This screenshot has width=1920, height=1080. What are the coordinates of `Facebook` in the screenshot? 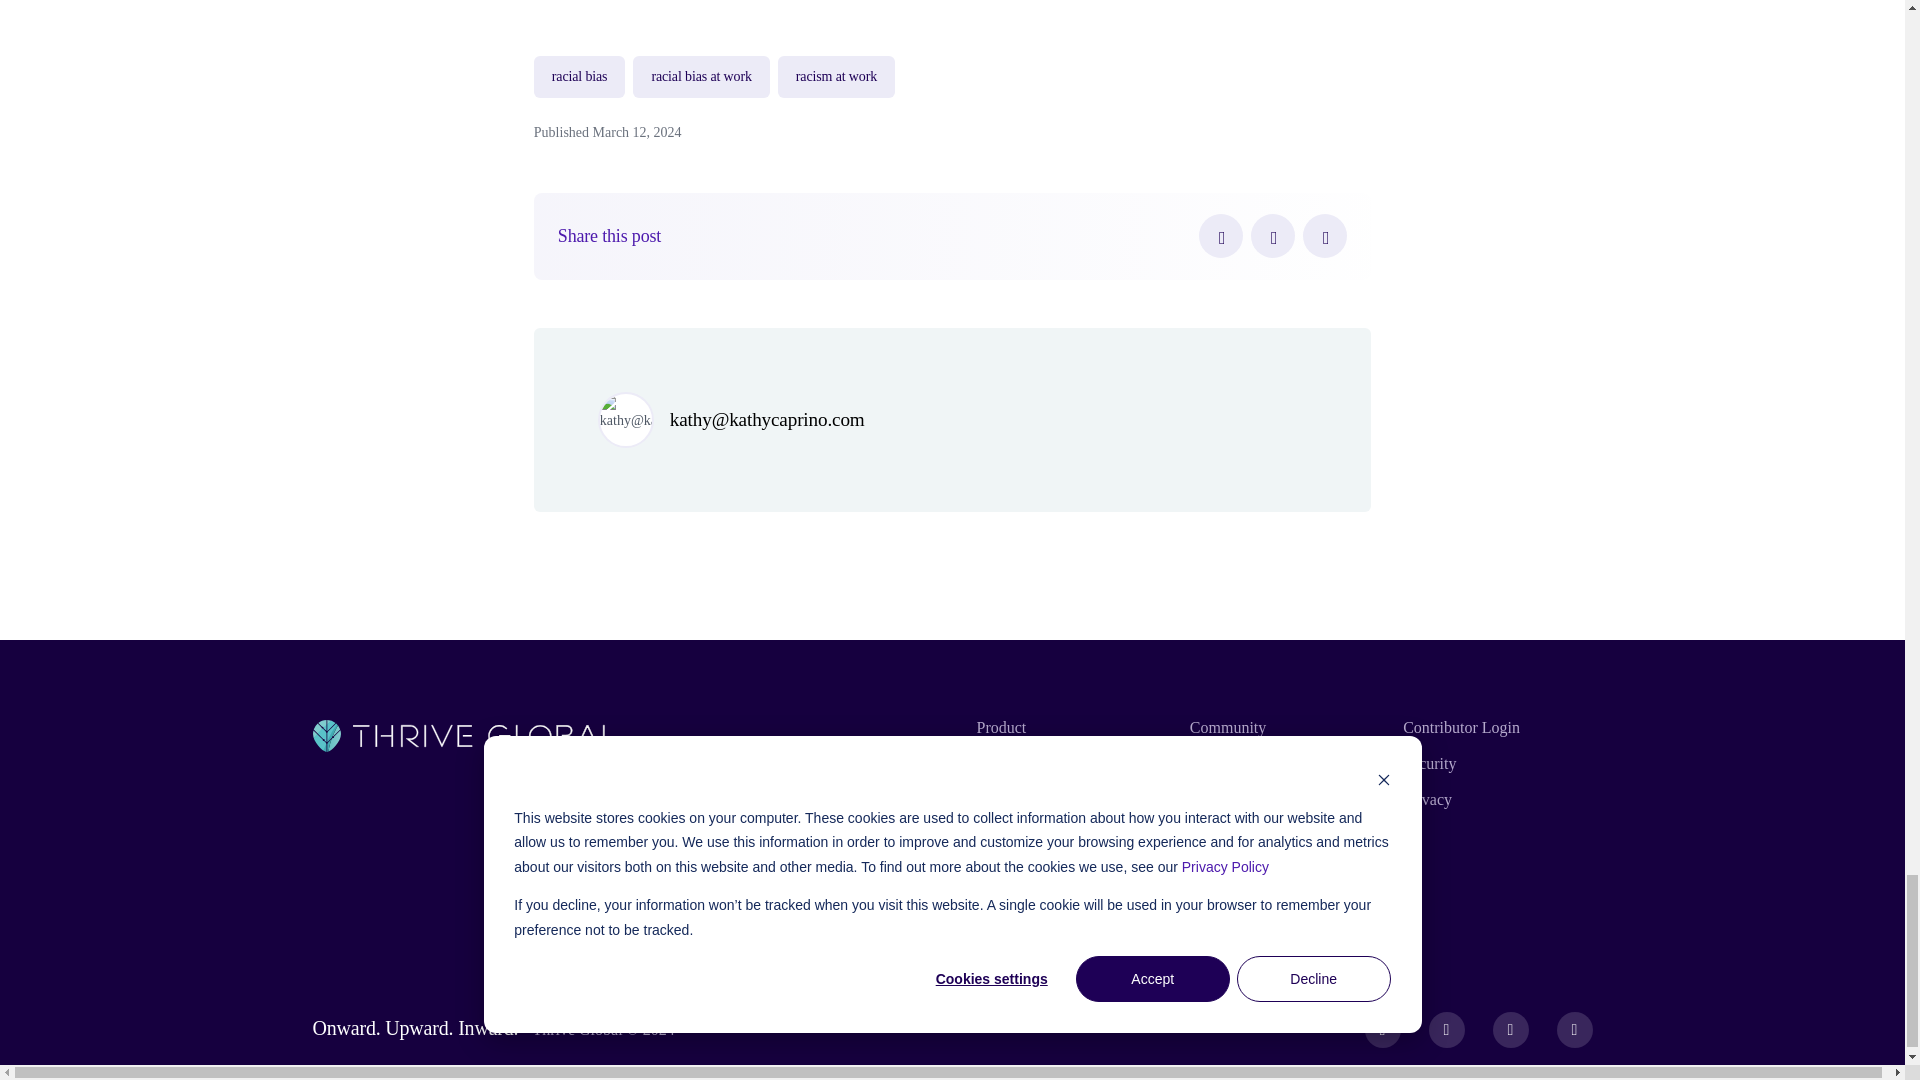 It's located at (1220, 236).